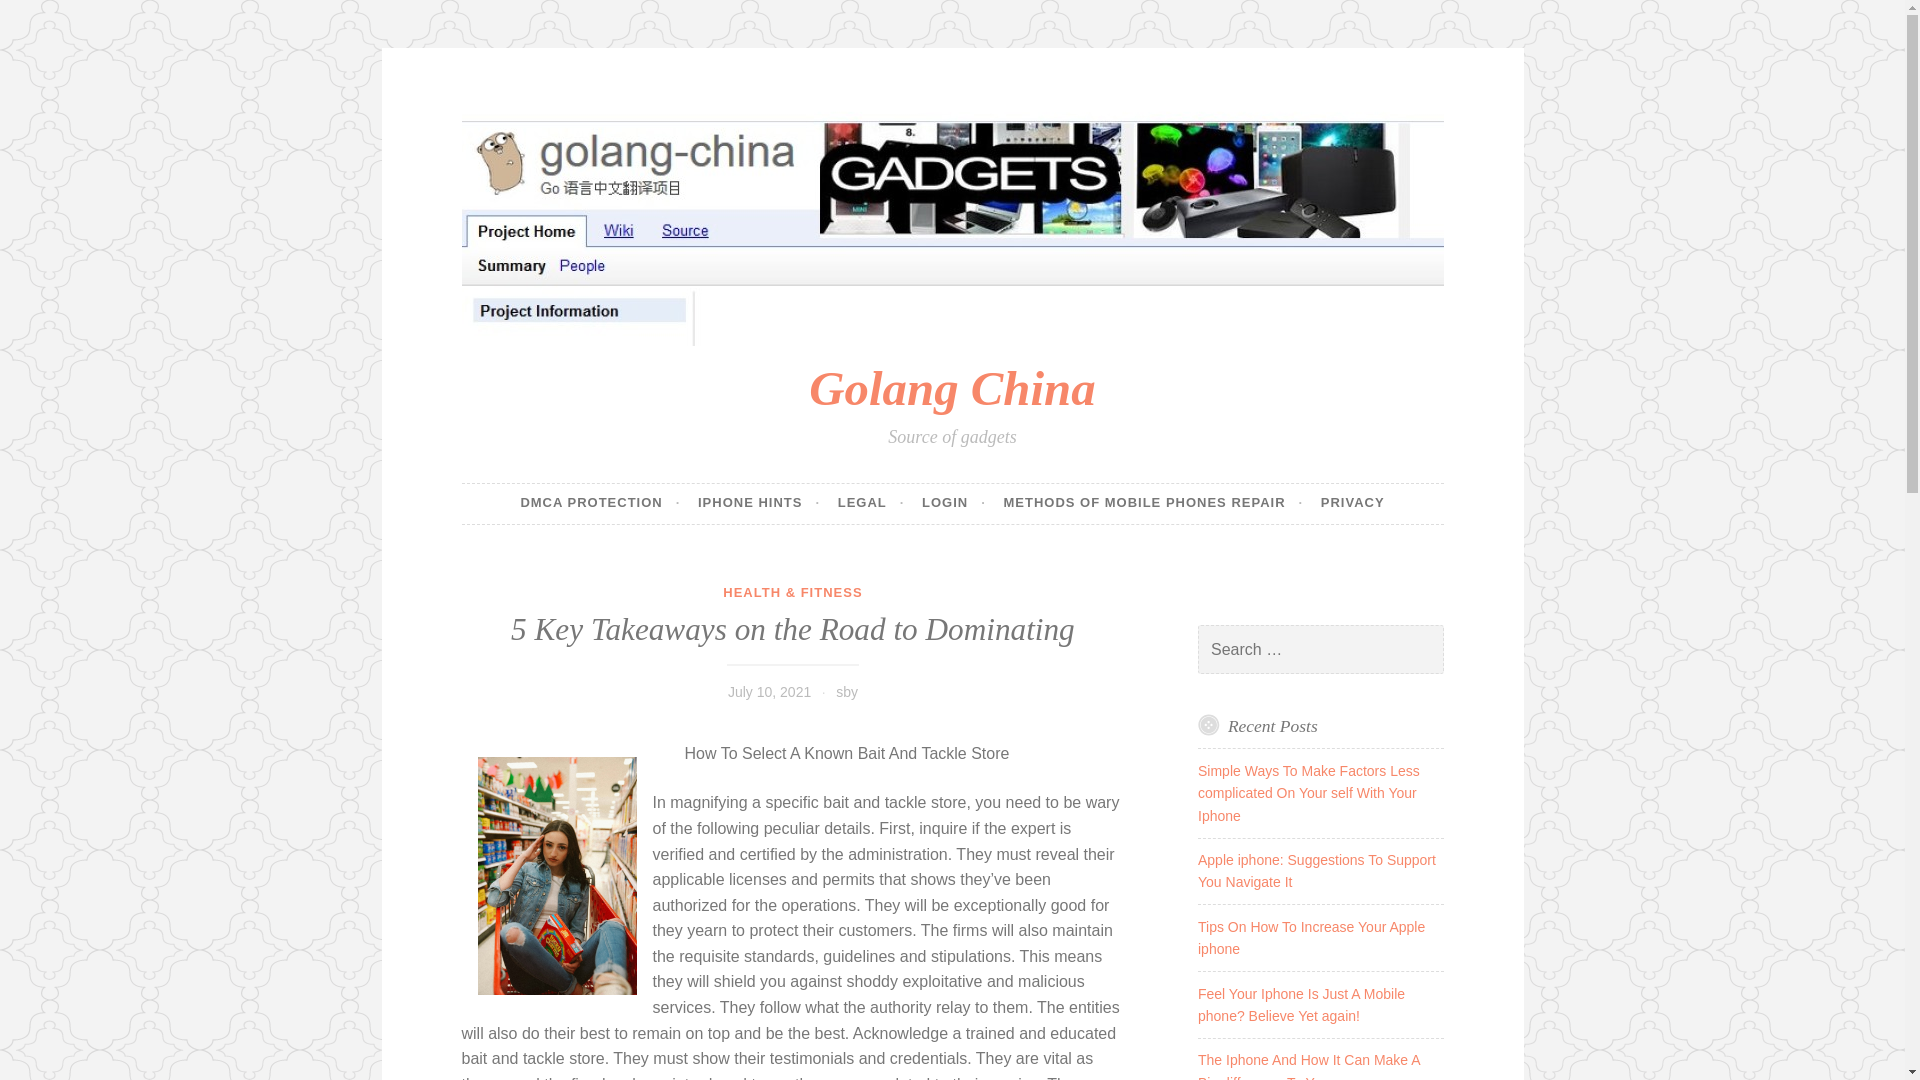  Describe the element at coordinates (951, 388) in the screenshot. I see `Golang China` at that location.